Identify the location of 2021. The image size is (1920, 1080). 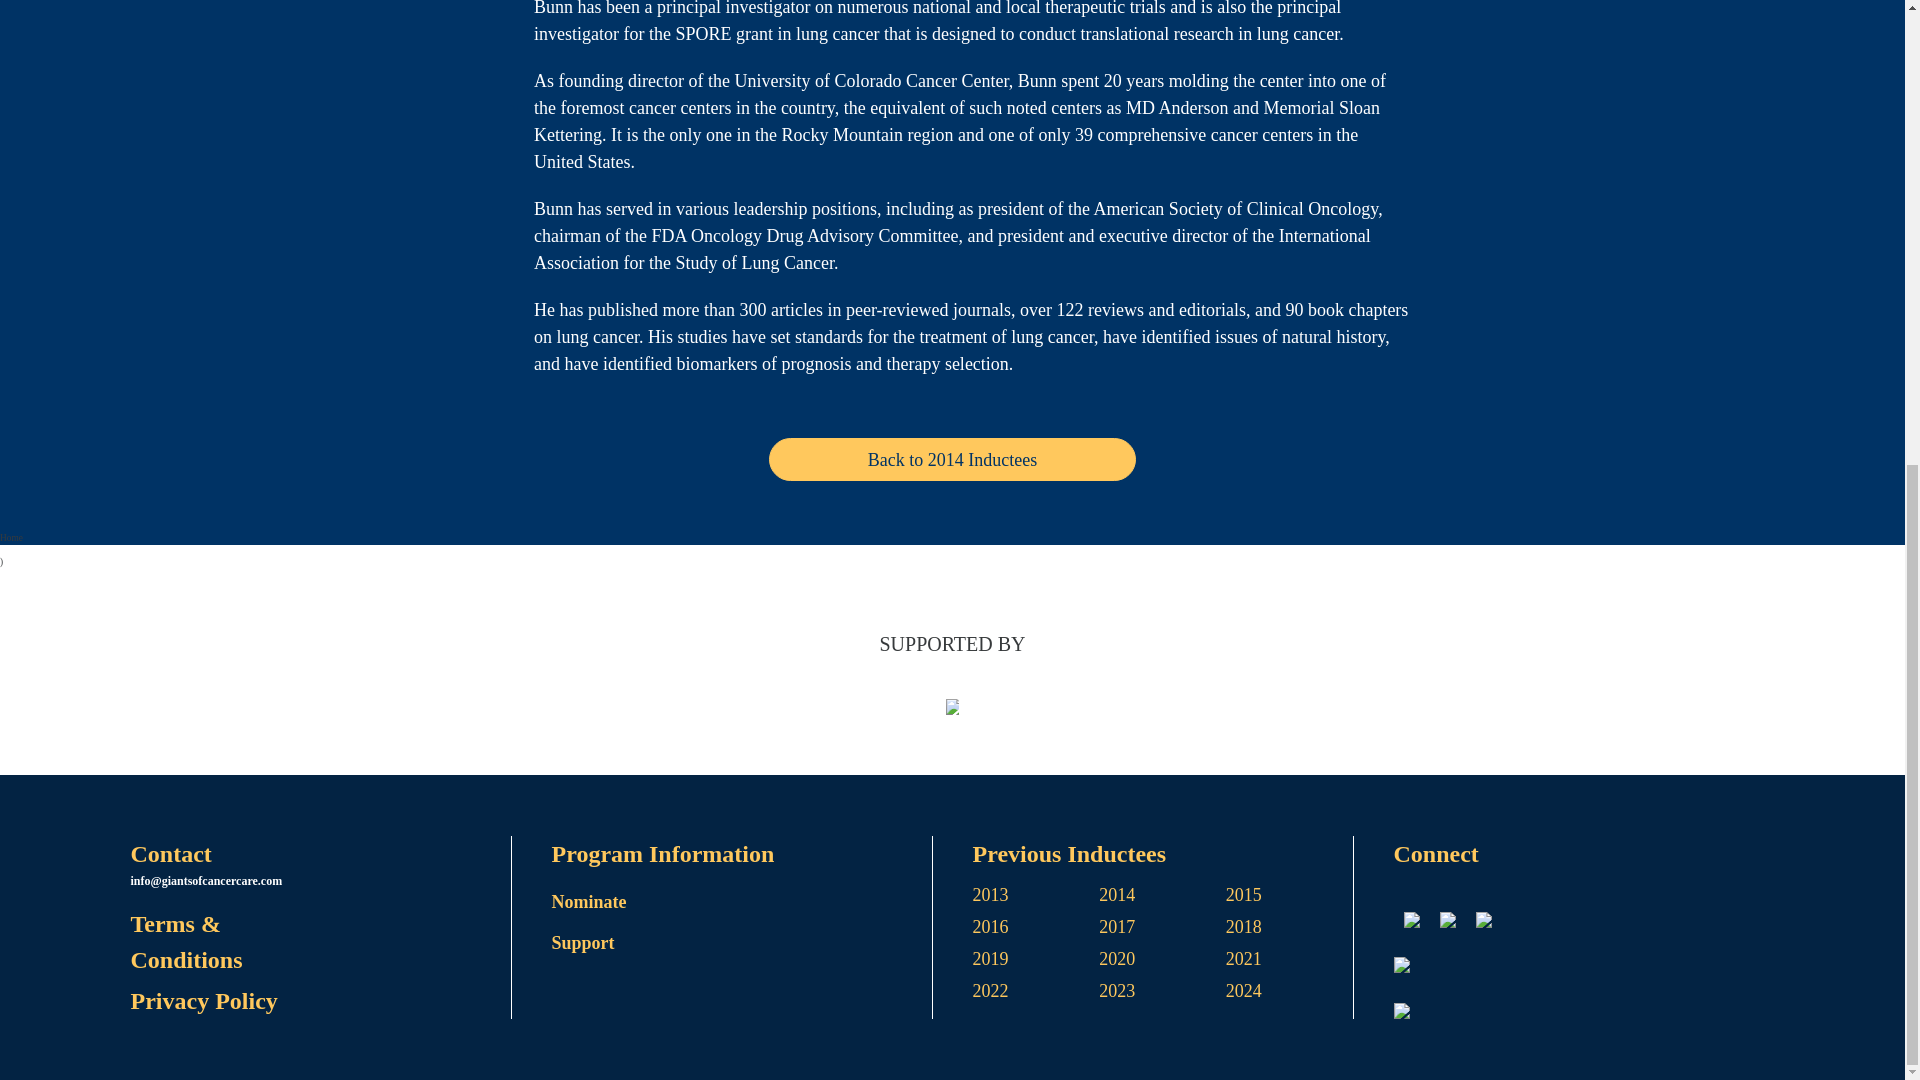
(1290, 962).